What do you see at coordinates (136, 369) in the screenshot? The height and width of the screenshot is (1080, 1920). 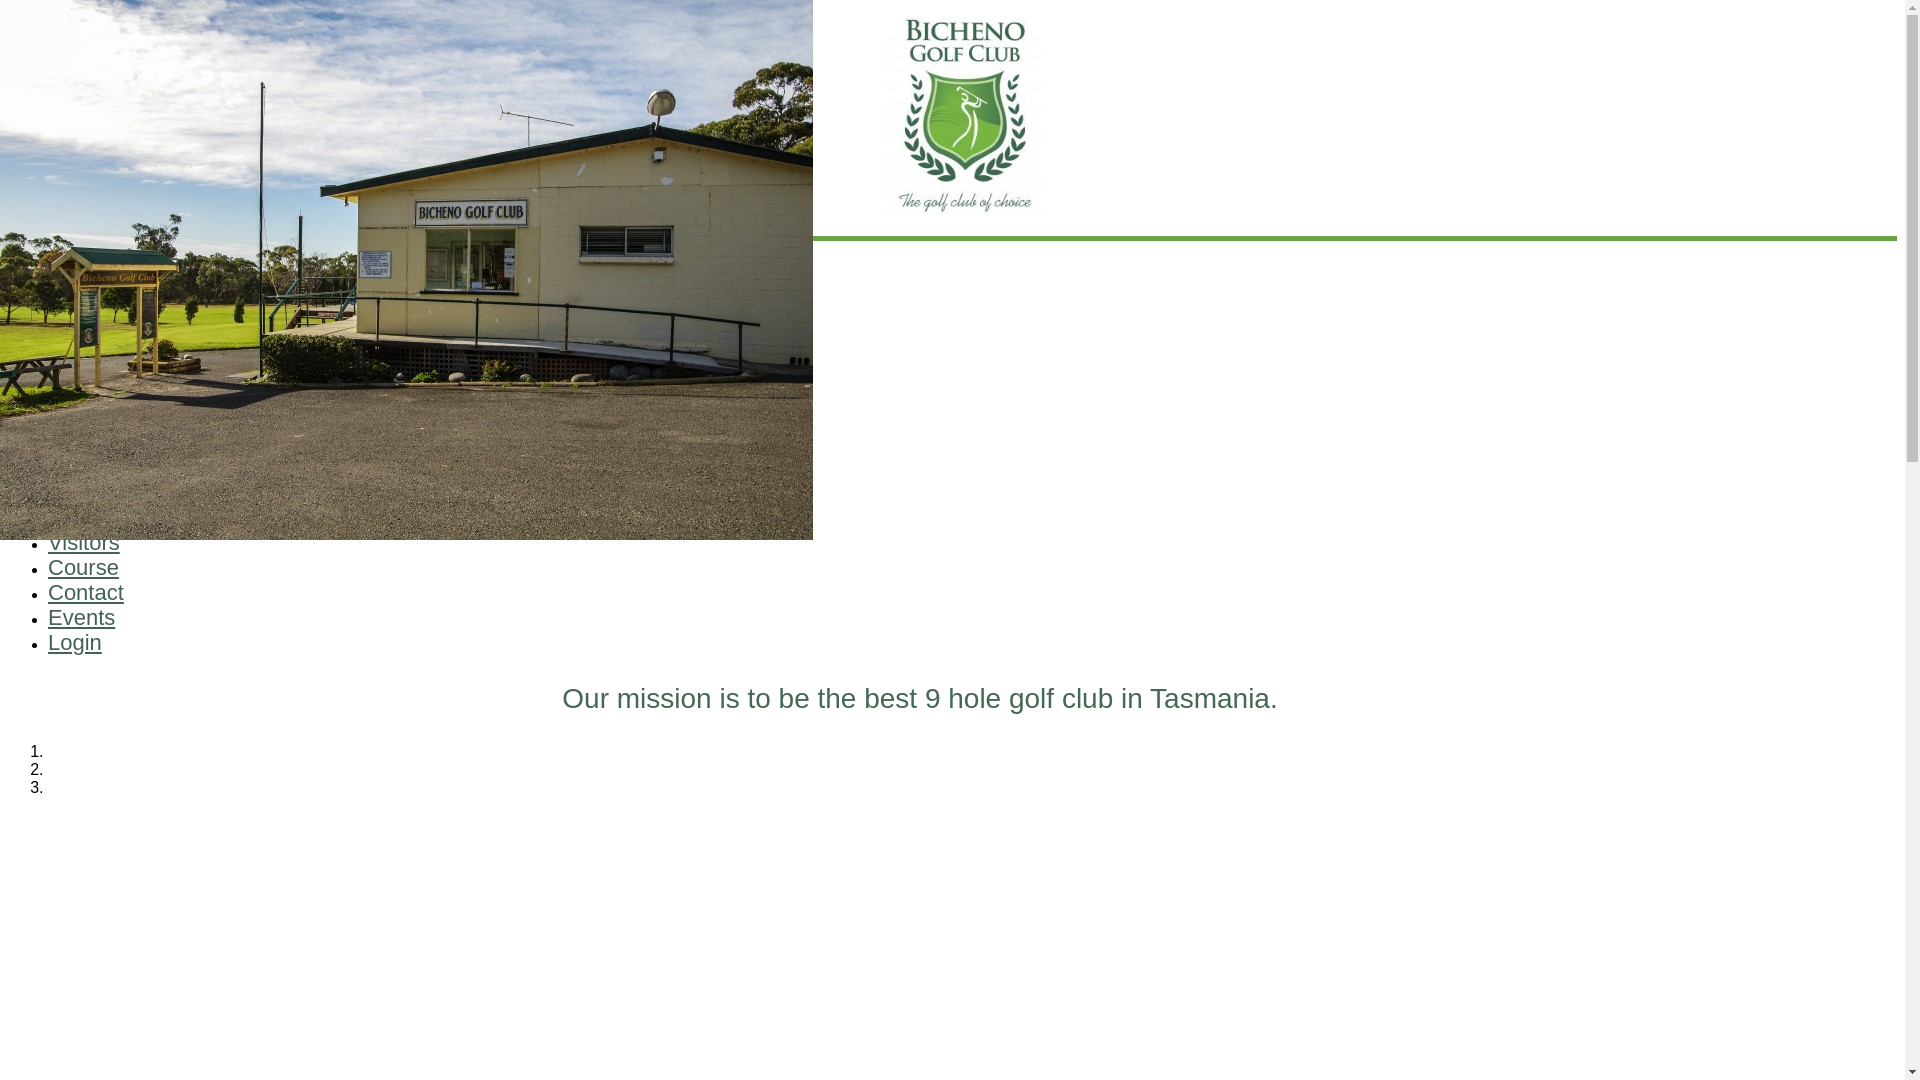 I see `Life Members` at bounding box center [136, 369].